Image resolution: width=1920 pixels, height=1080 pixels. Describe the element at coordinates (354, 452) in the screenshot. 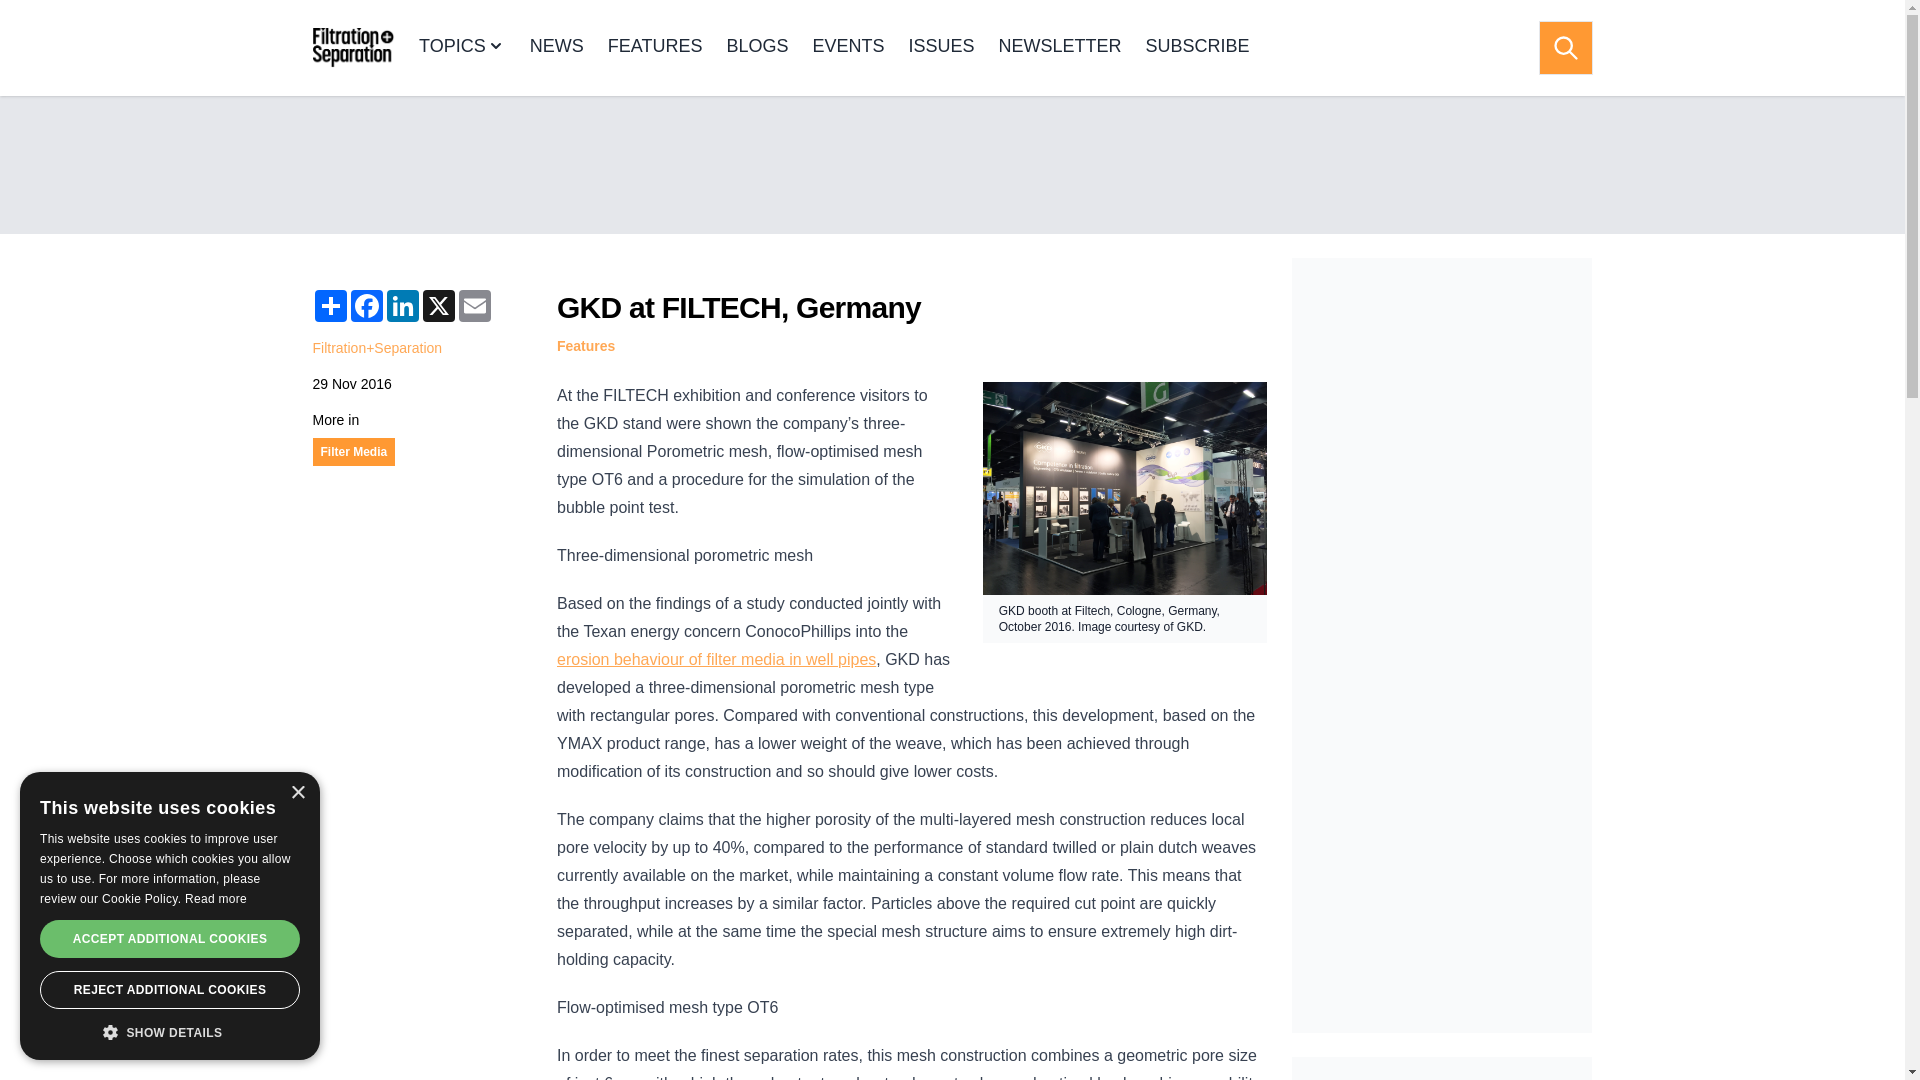

I see `Filter Media` at that location.